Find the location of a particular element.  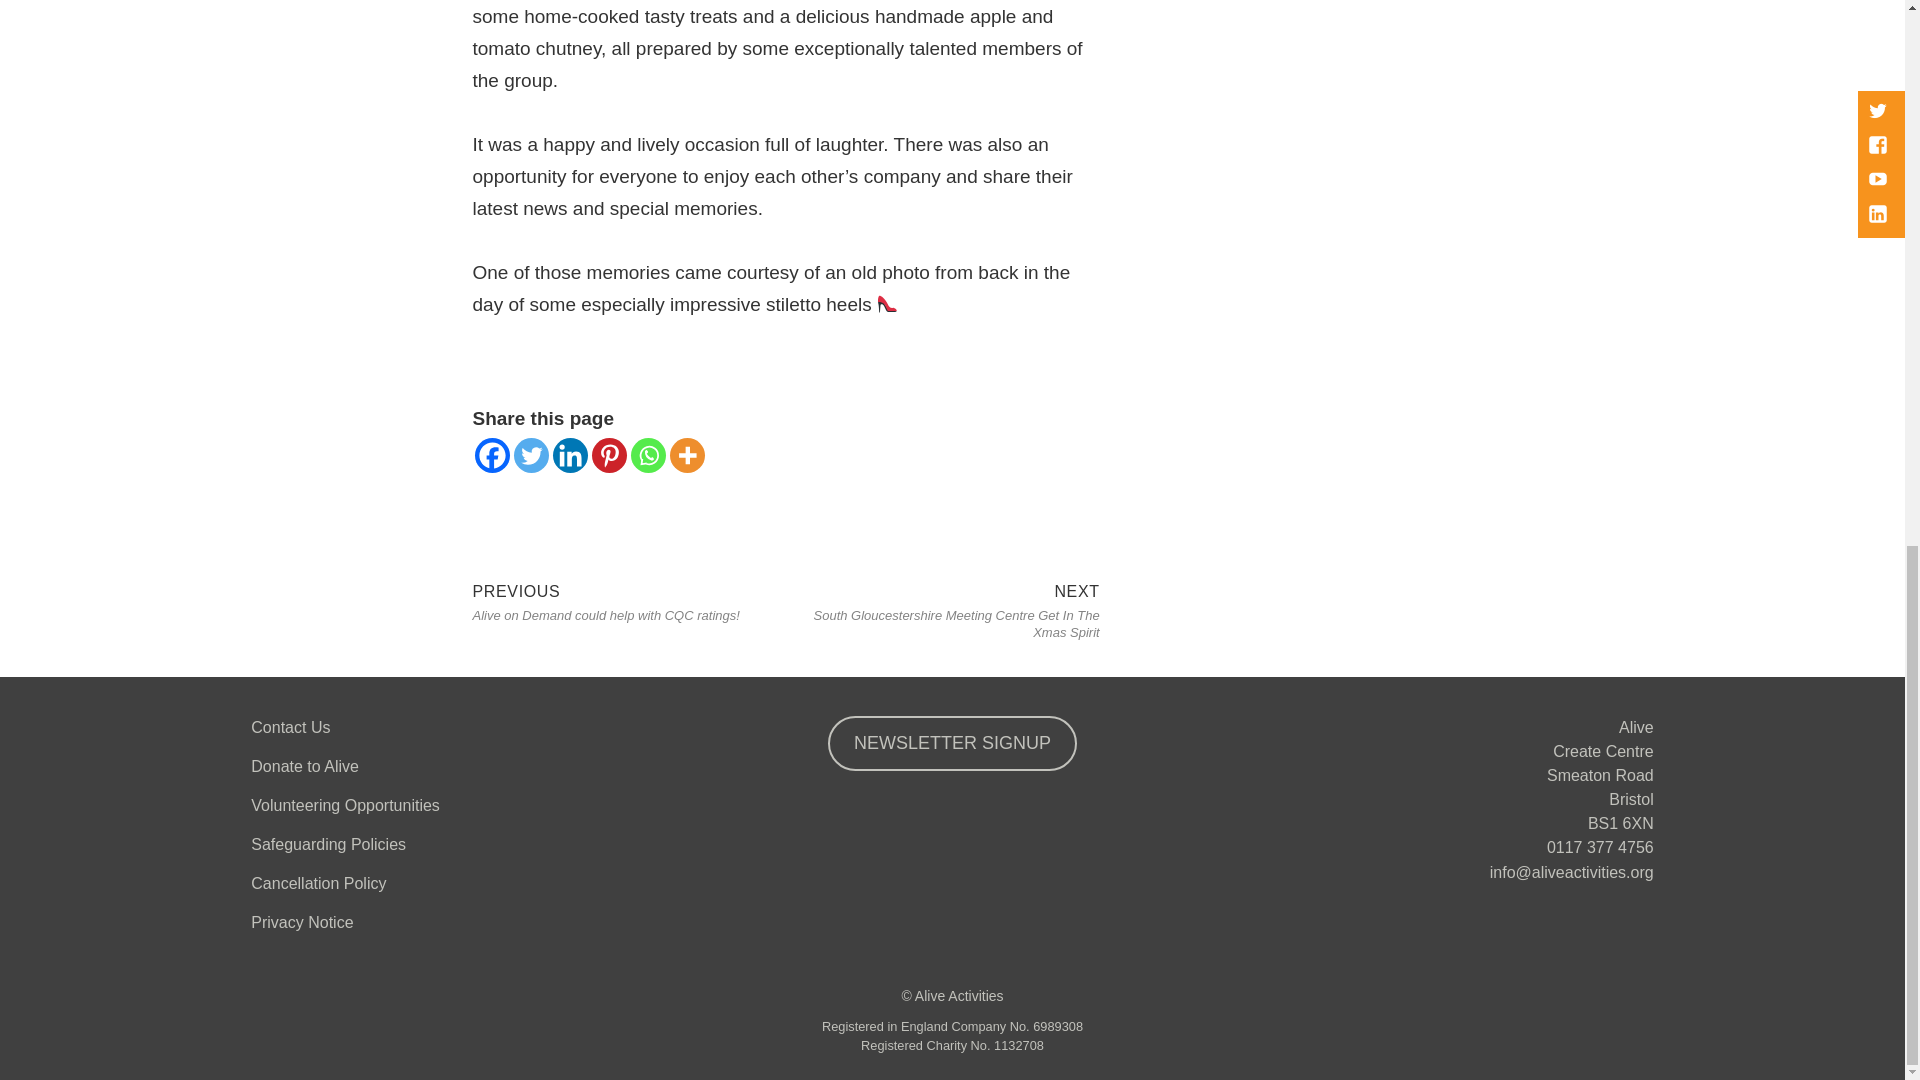

Twitter is located at coordinates (532, 456).